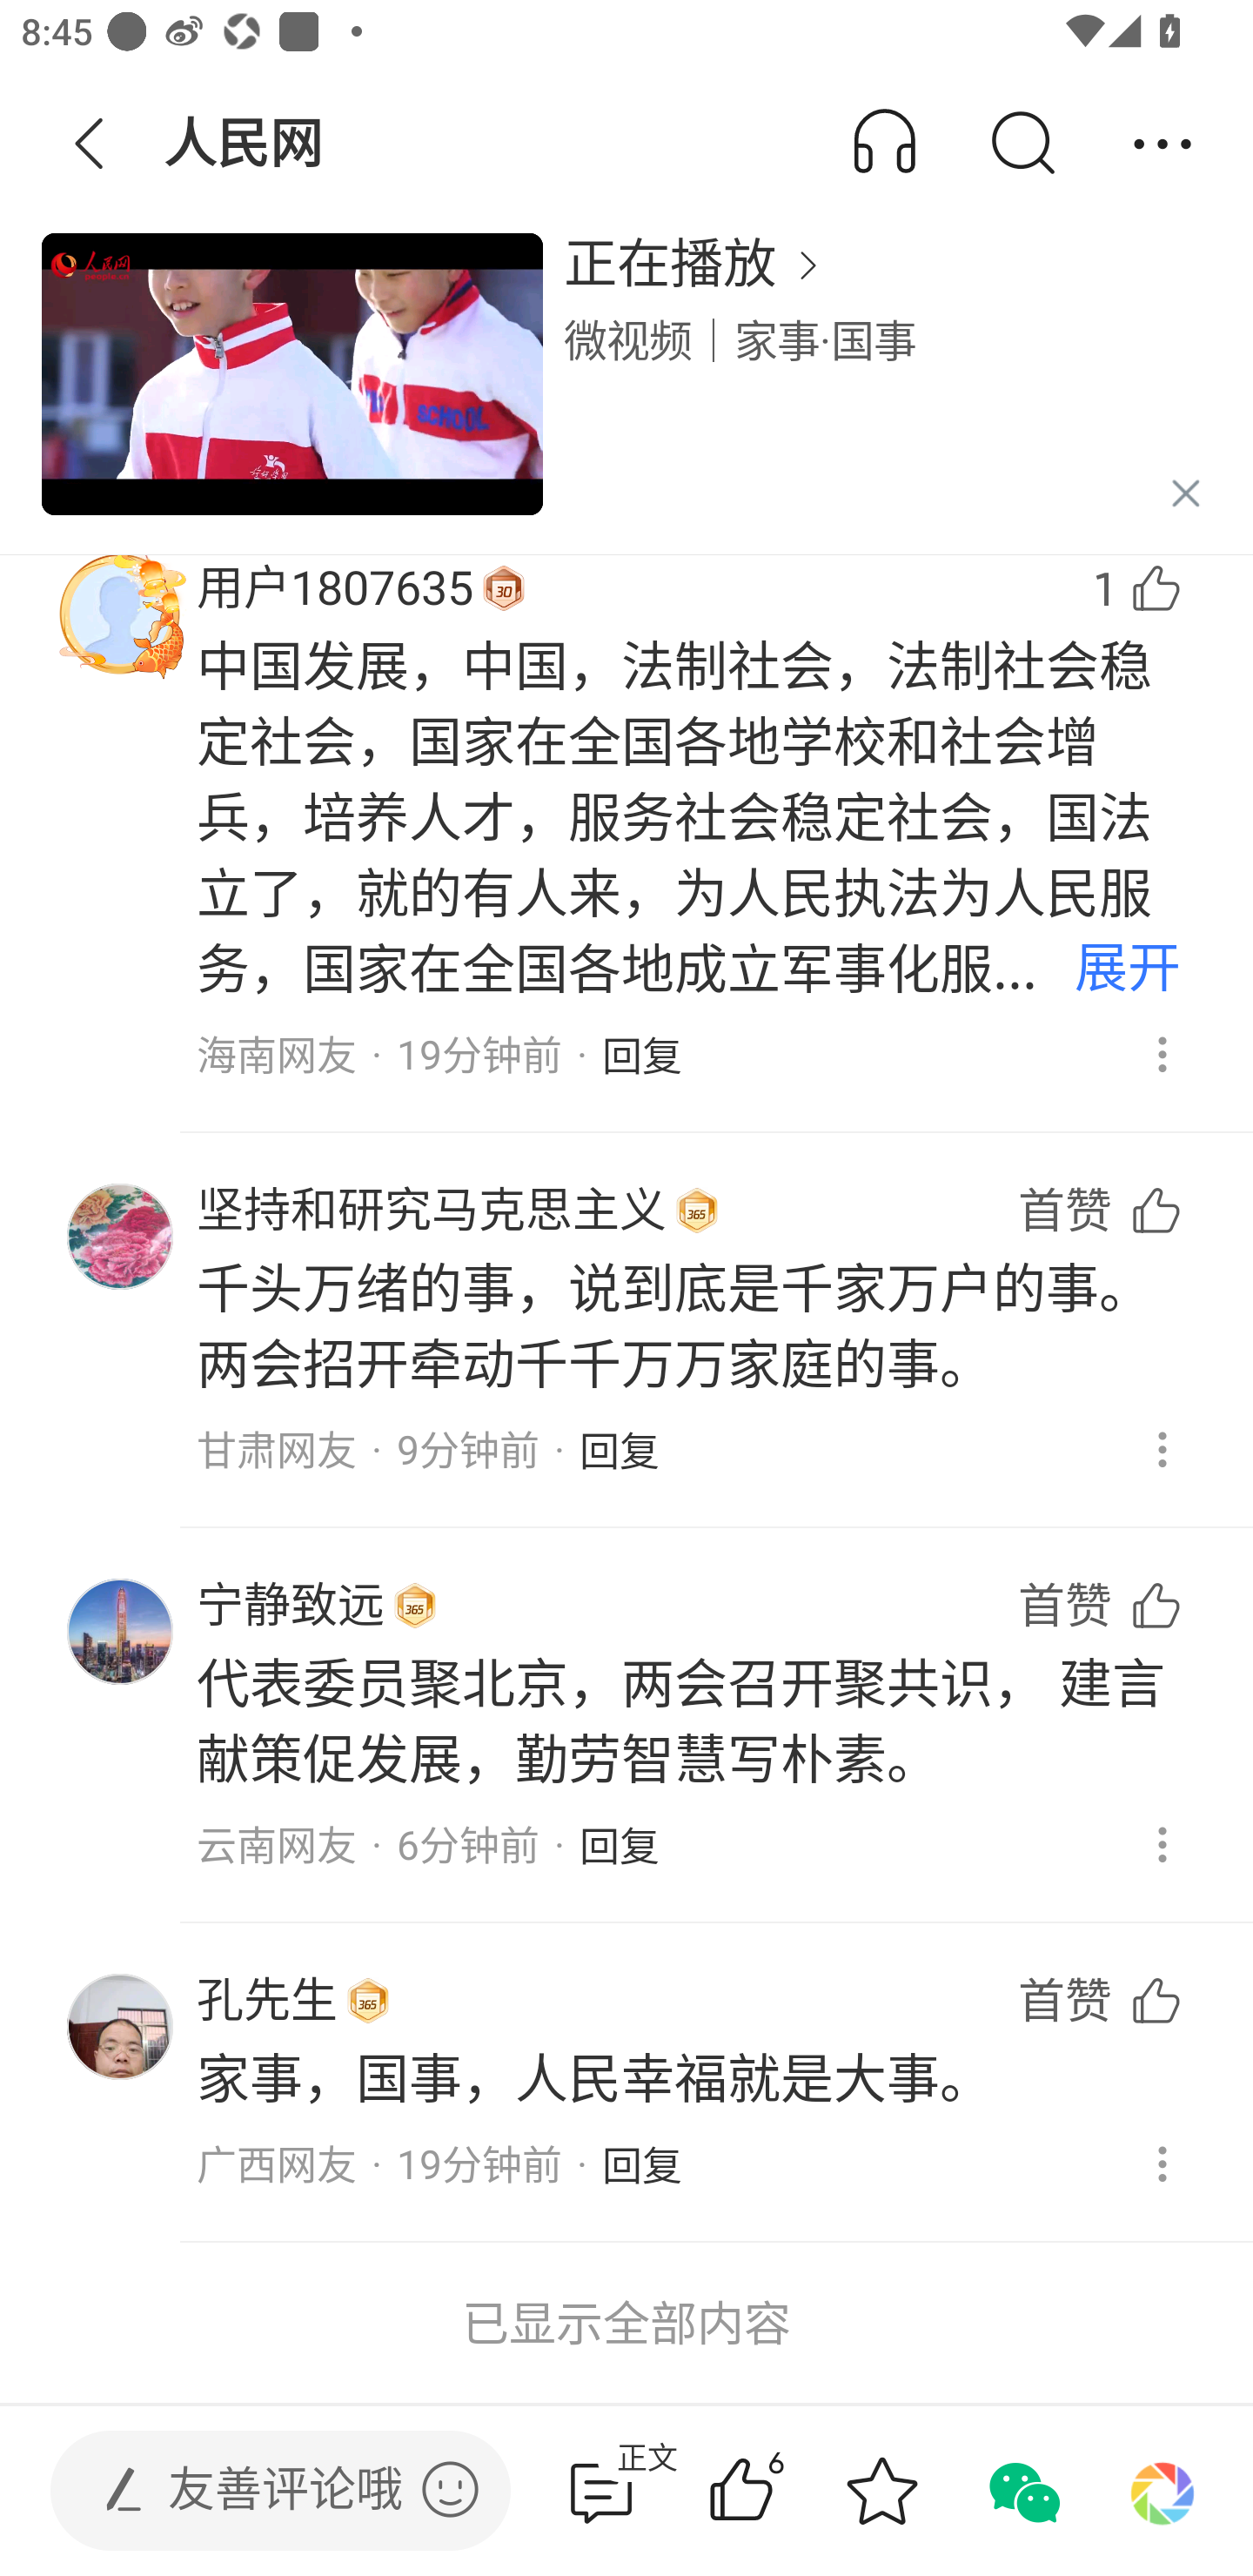  I want to click on UserRightLabel_OneMedalView 勋章, so click(696, 1210).